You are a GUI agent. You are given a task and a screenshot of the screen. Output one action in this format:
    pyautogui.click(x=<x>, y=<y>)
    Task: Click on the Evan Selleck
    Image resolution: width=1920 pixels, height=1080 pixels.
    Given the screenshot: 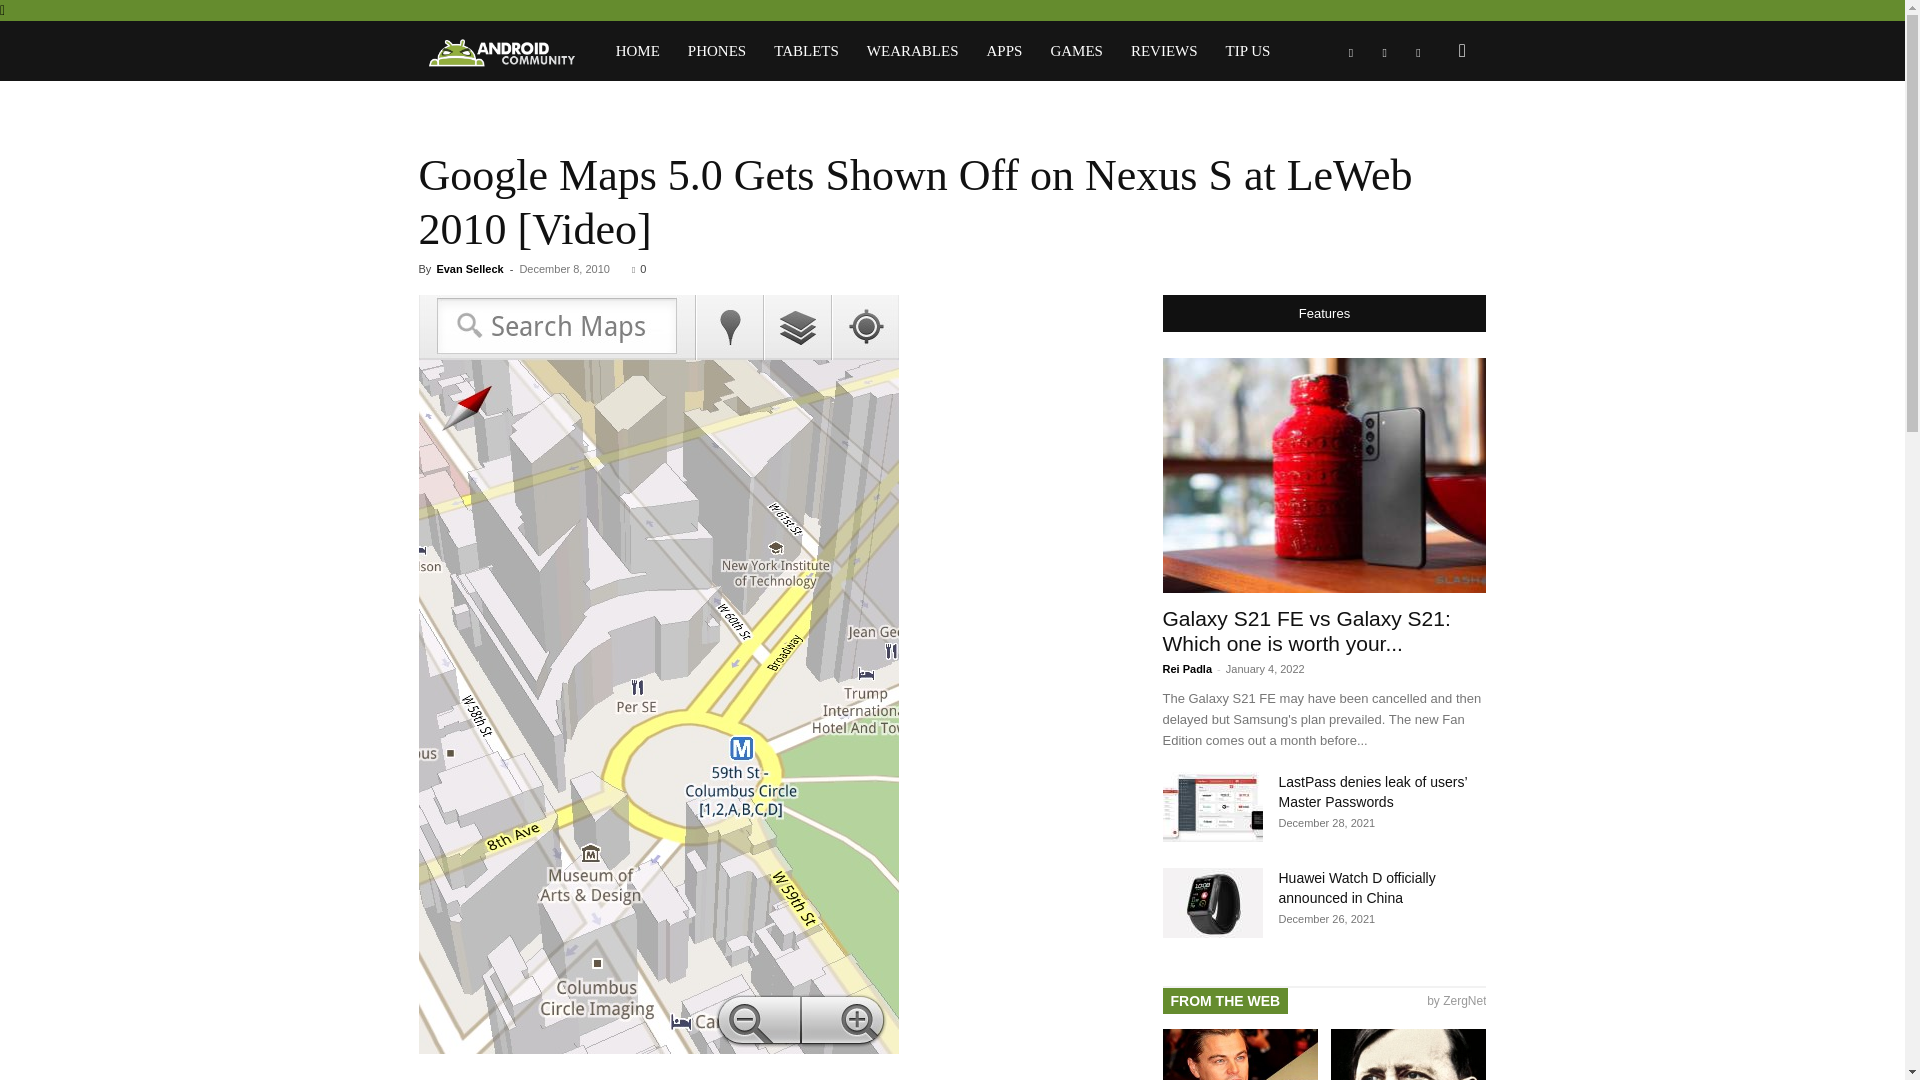 What is the action you would take?
    pyautogui.click(x=469, y=269)
    